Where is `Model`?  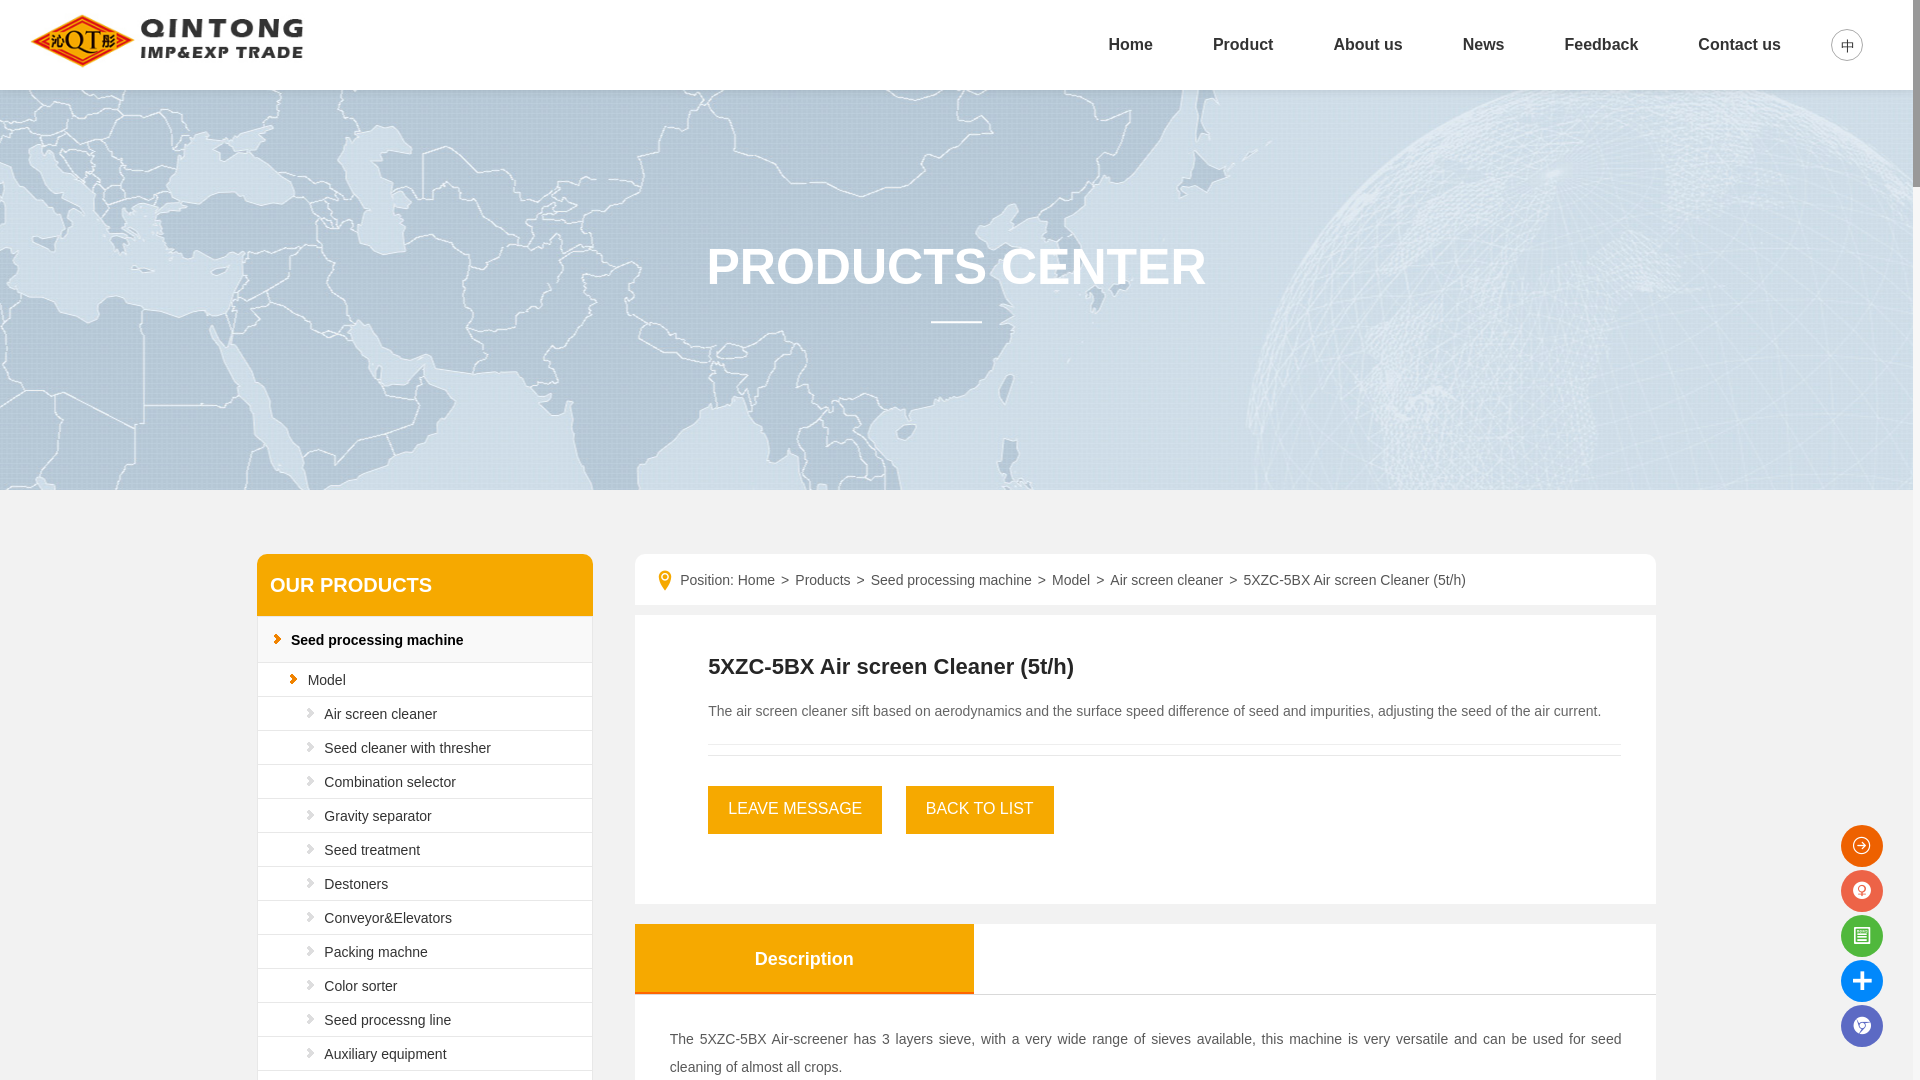 Model is located at coordinates (326, 679).